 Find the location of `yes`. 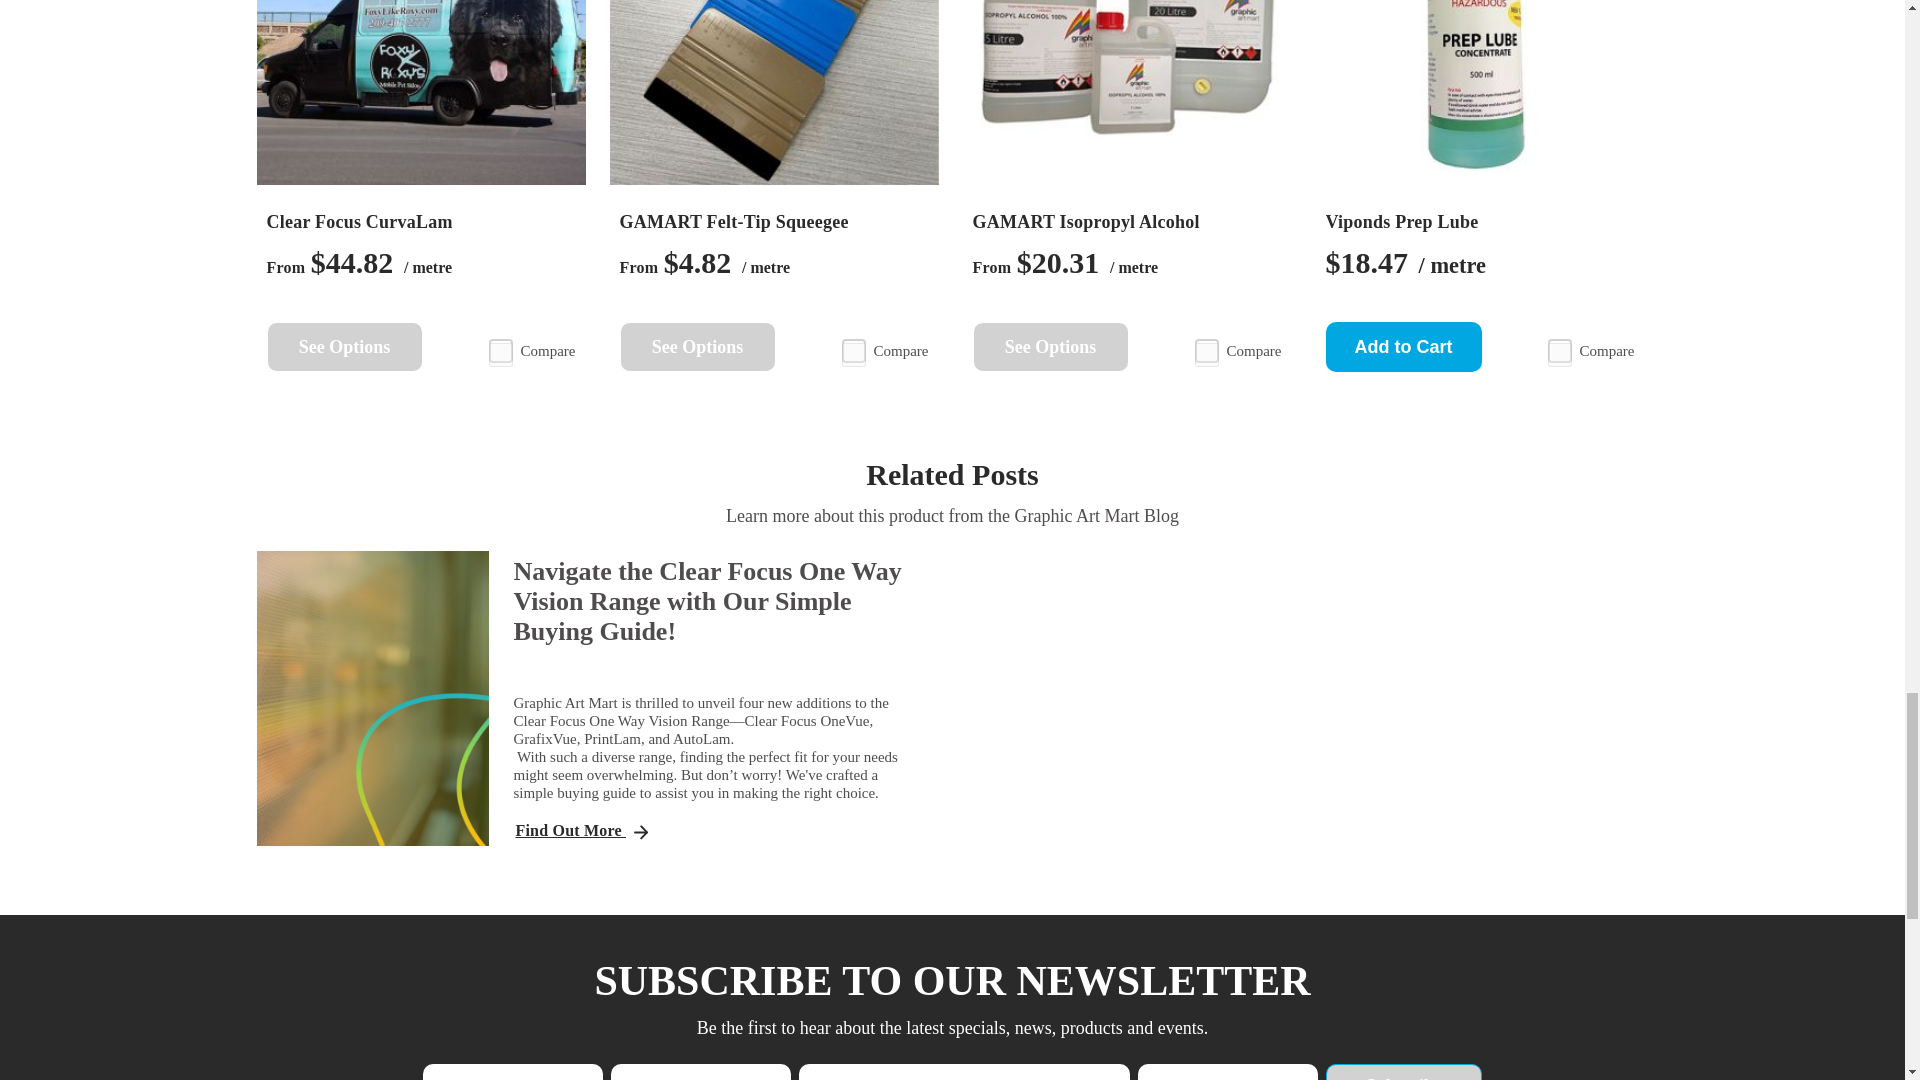

yes is located at coordinates (1206, 355).